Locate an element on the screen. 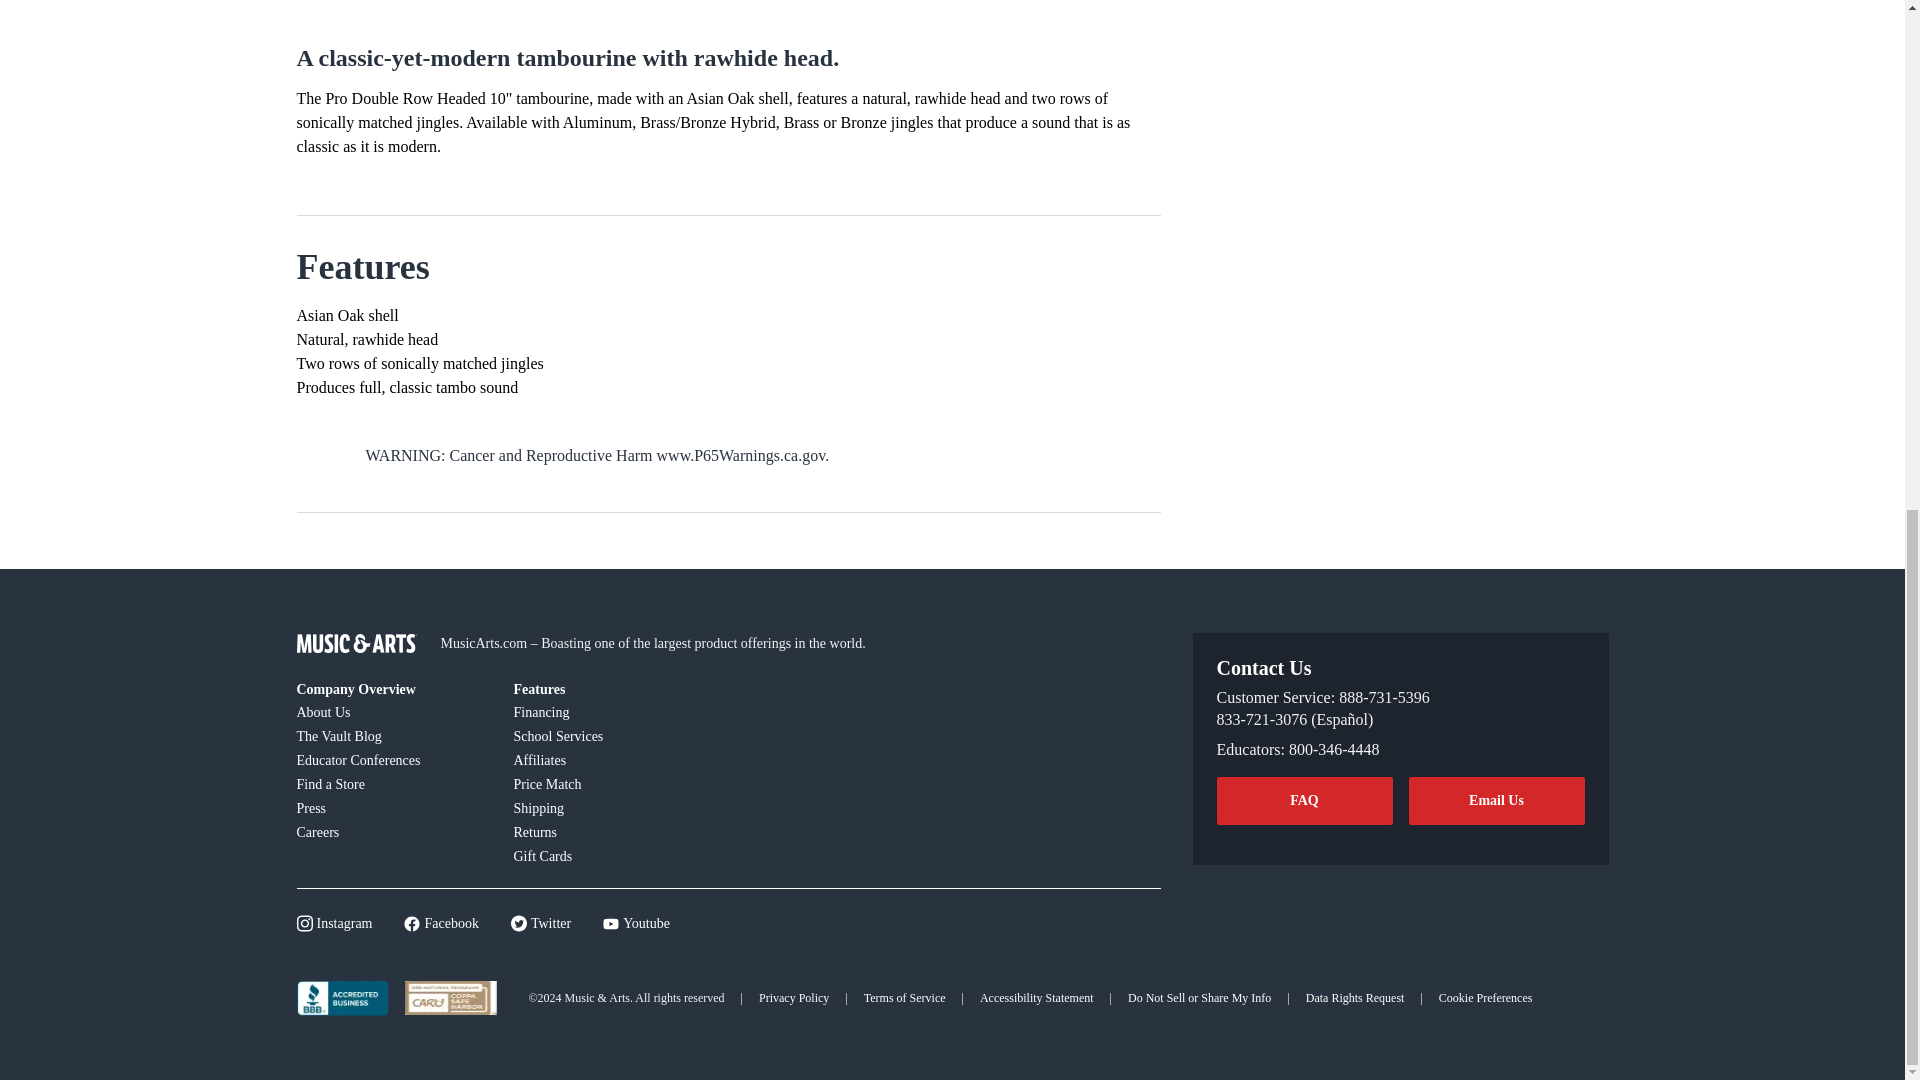  Careers is located at coordinates (392, 831).